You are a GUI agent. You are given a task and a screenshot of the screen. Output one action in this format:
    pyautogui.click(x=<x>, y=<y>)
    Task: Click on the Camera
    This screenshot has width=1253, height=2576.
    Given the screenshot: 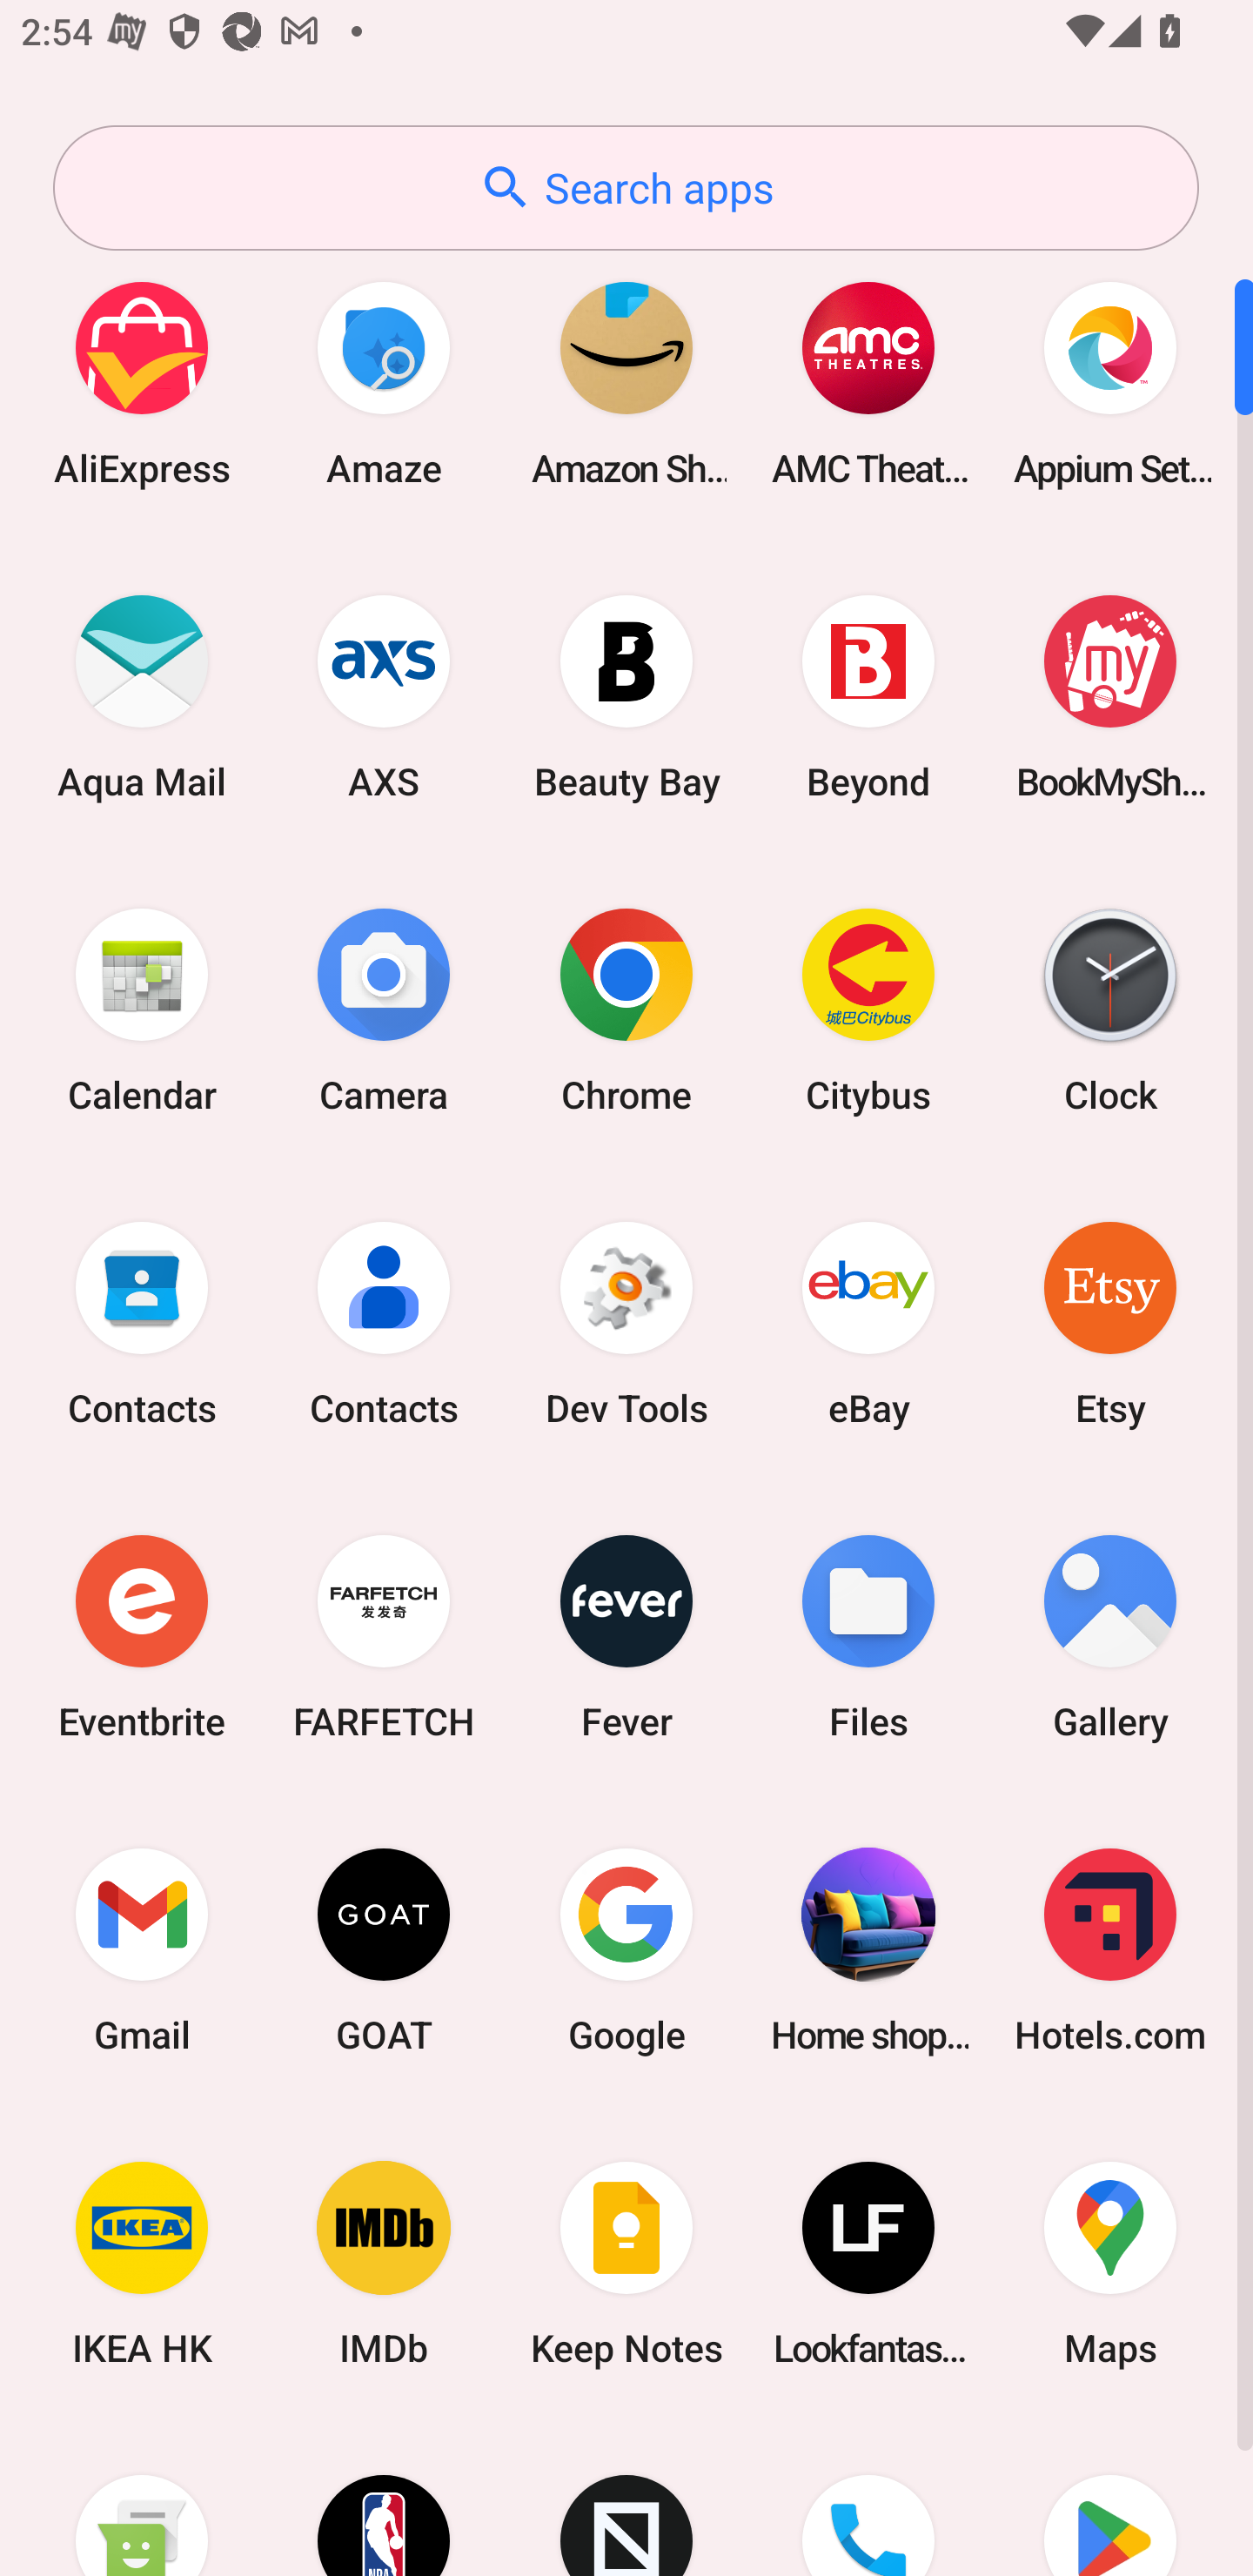 What is the action you would take?
    pyautogui.click(x=384, y=1010)
    